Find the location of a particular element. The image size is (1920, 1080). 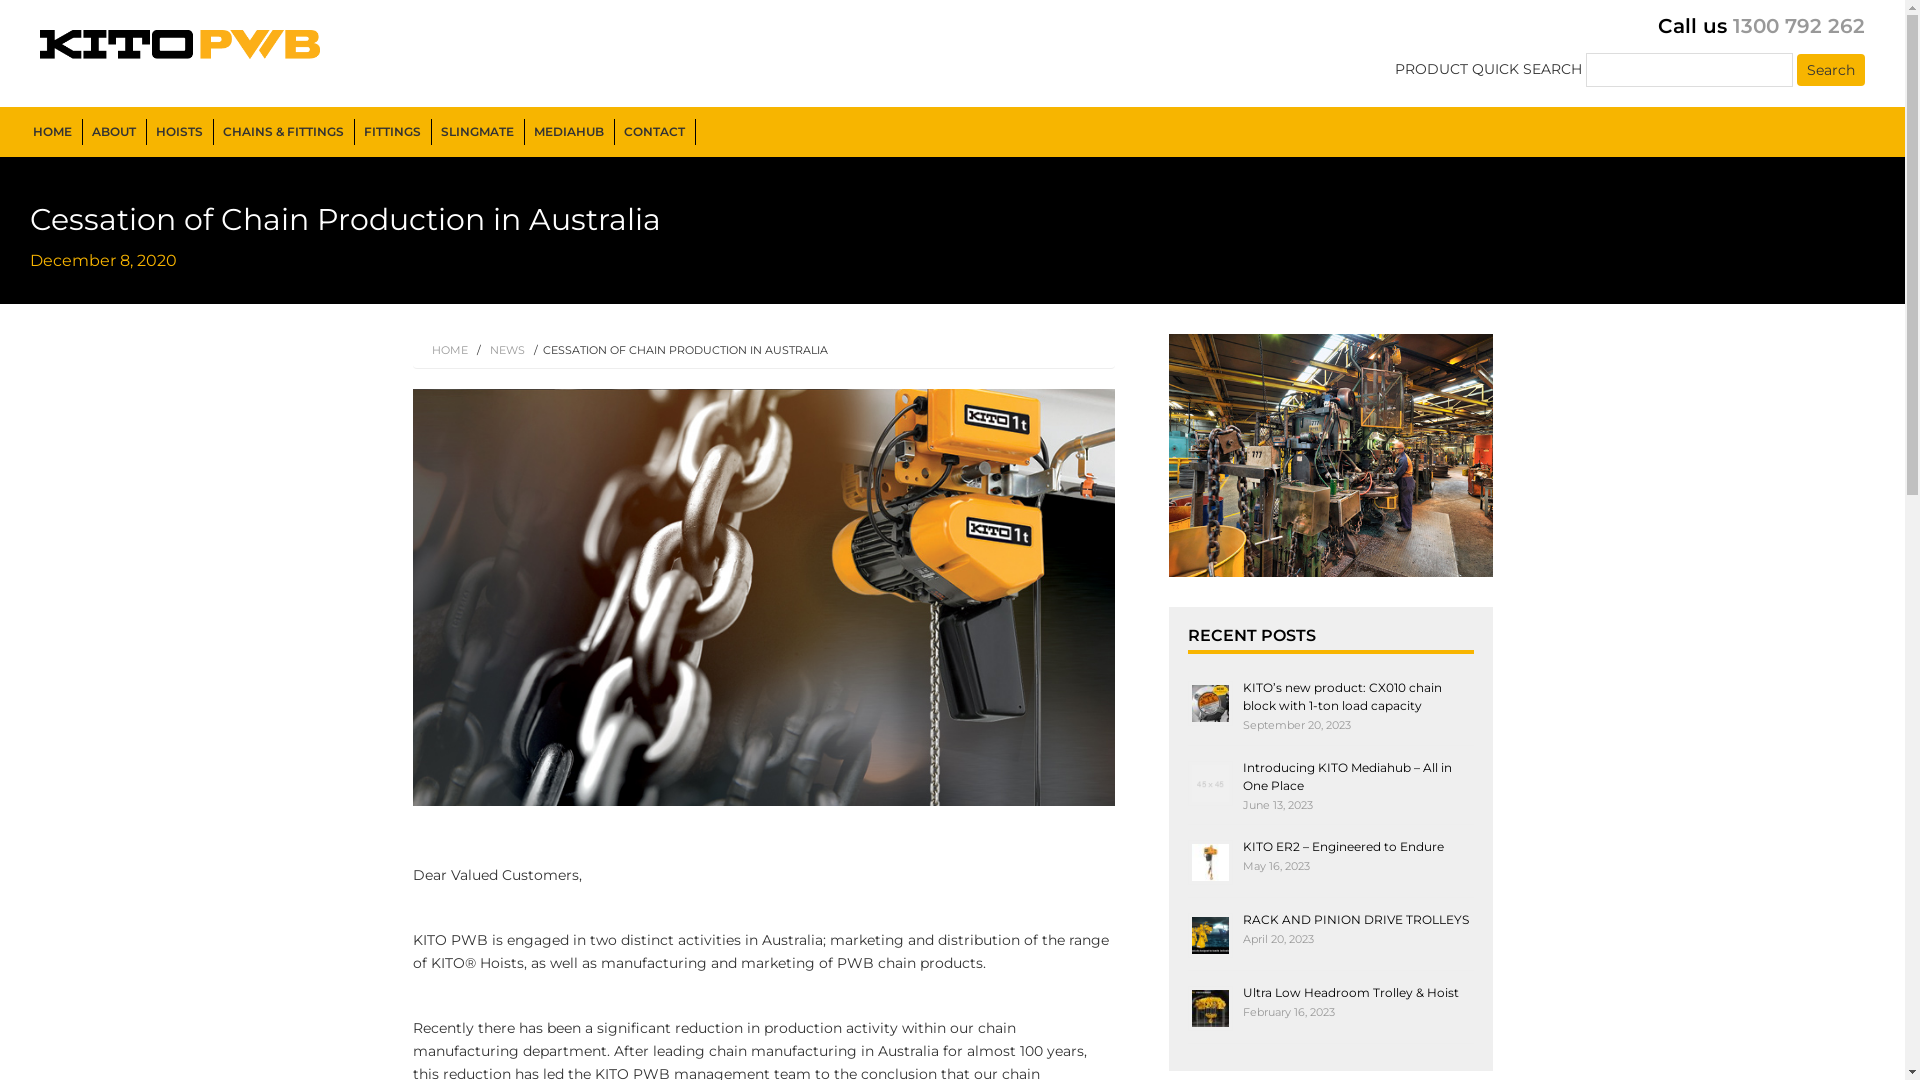

RACK AND PINION DRIVE TROLLEYS is located at coordinates (1355, 920).